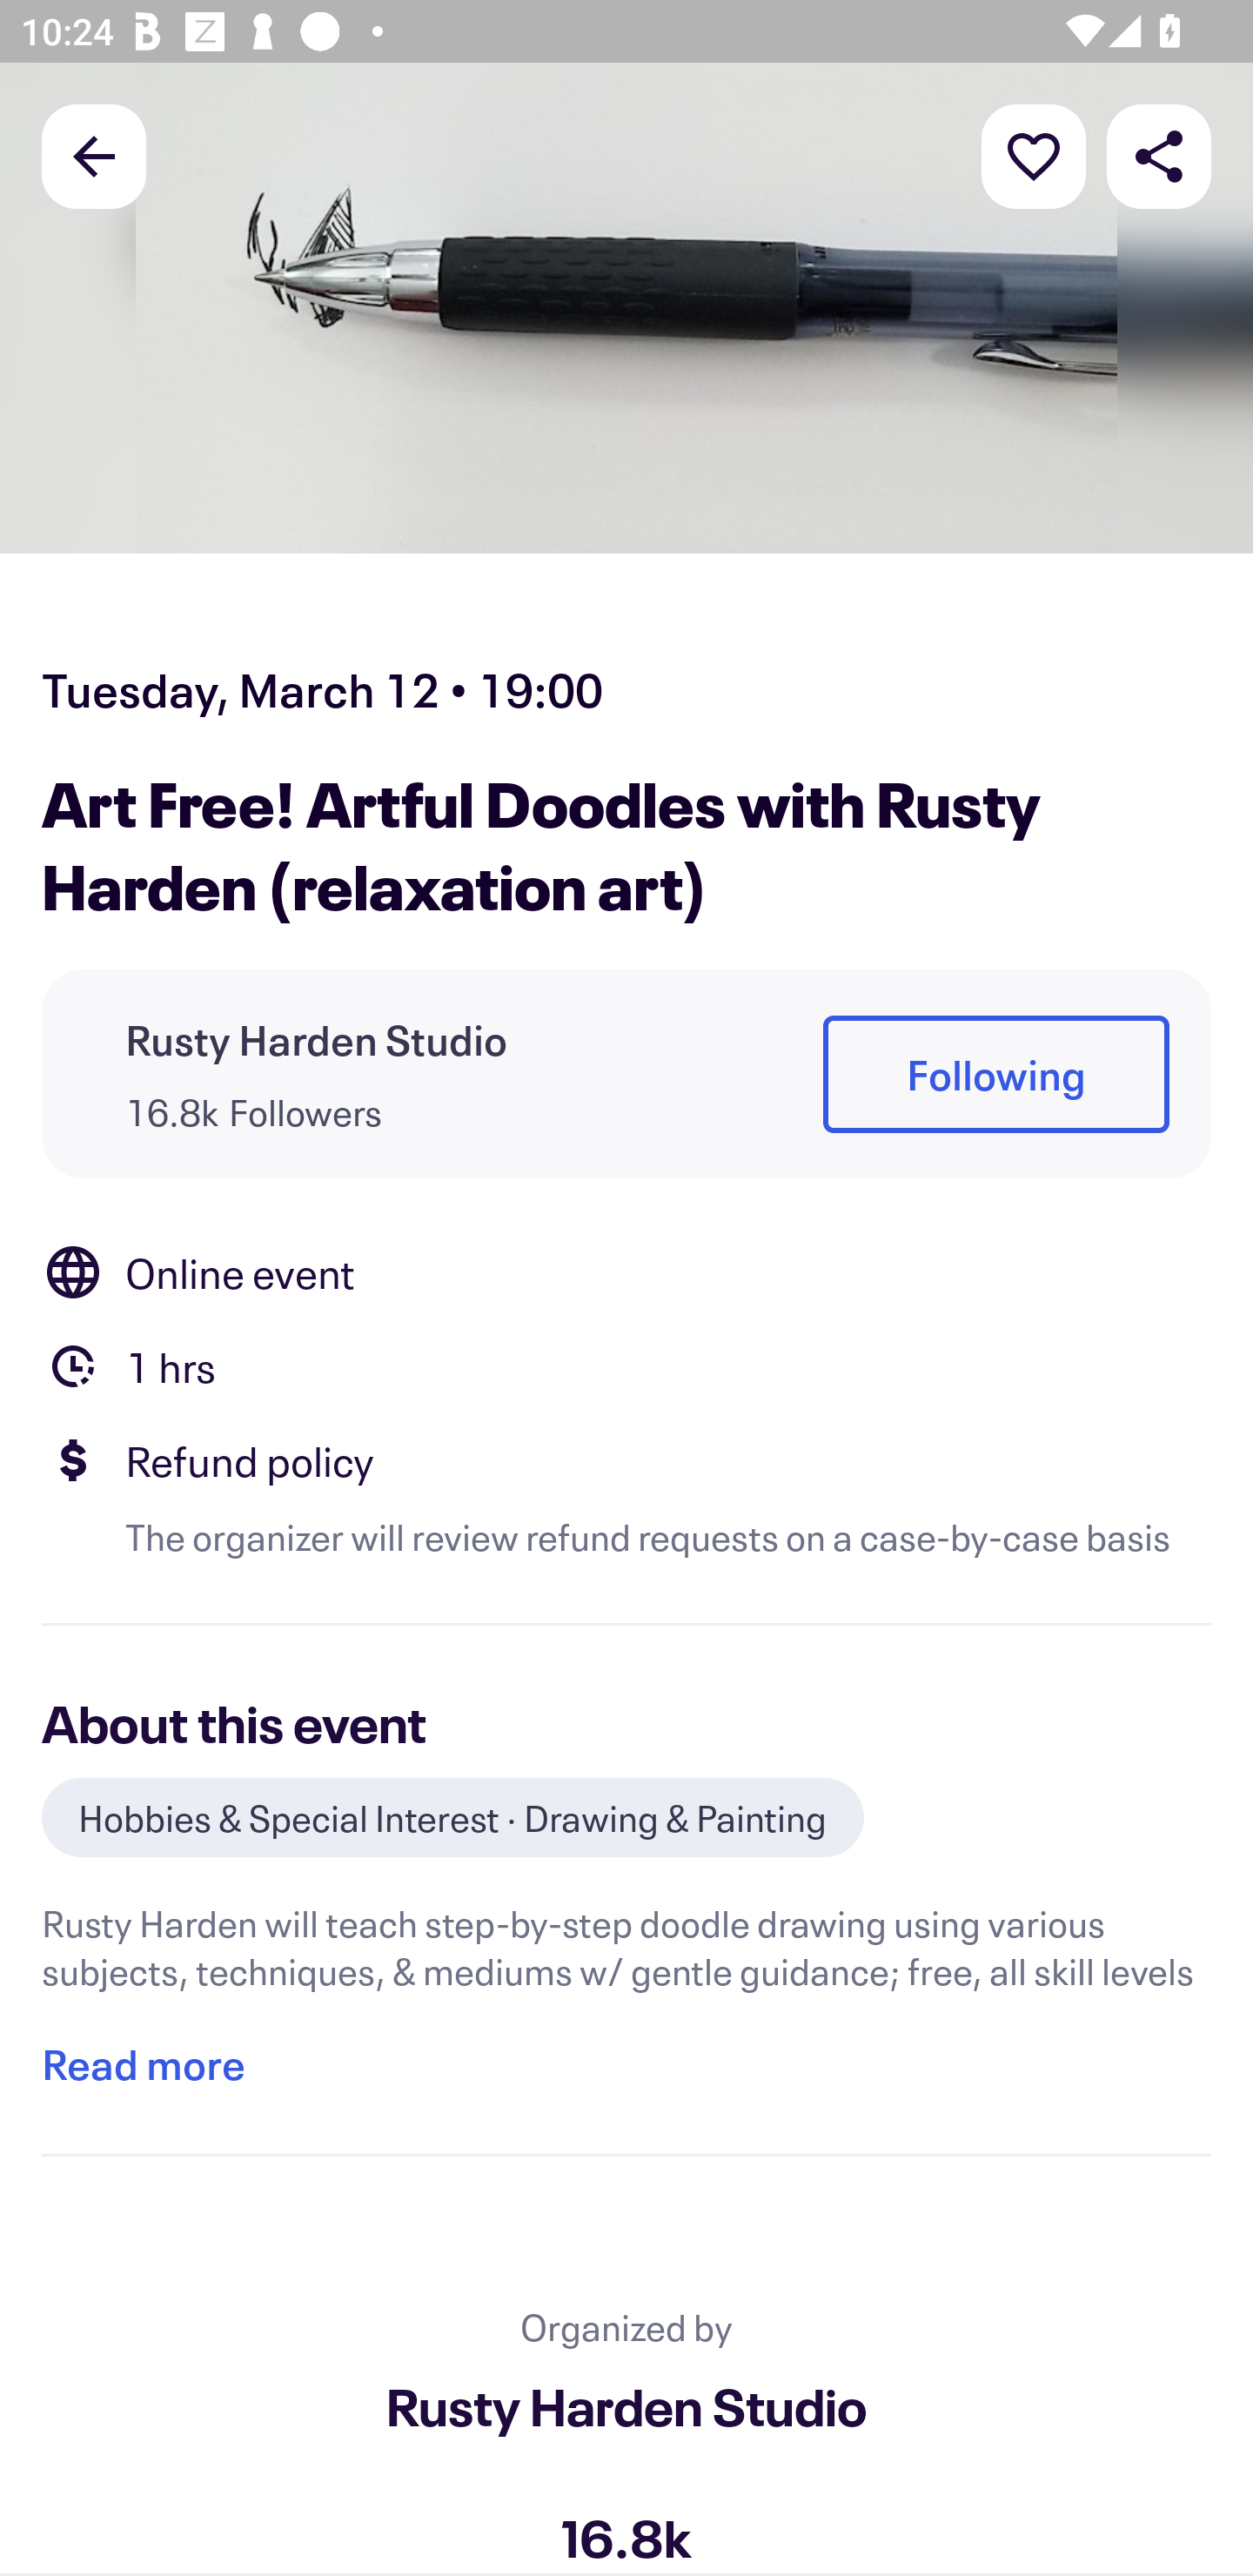  Describe the element at coordinates (995, 1076) in the screenshot. I see `Following` at that location.